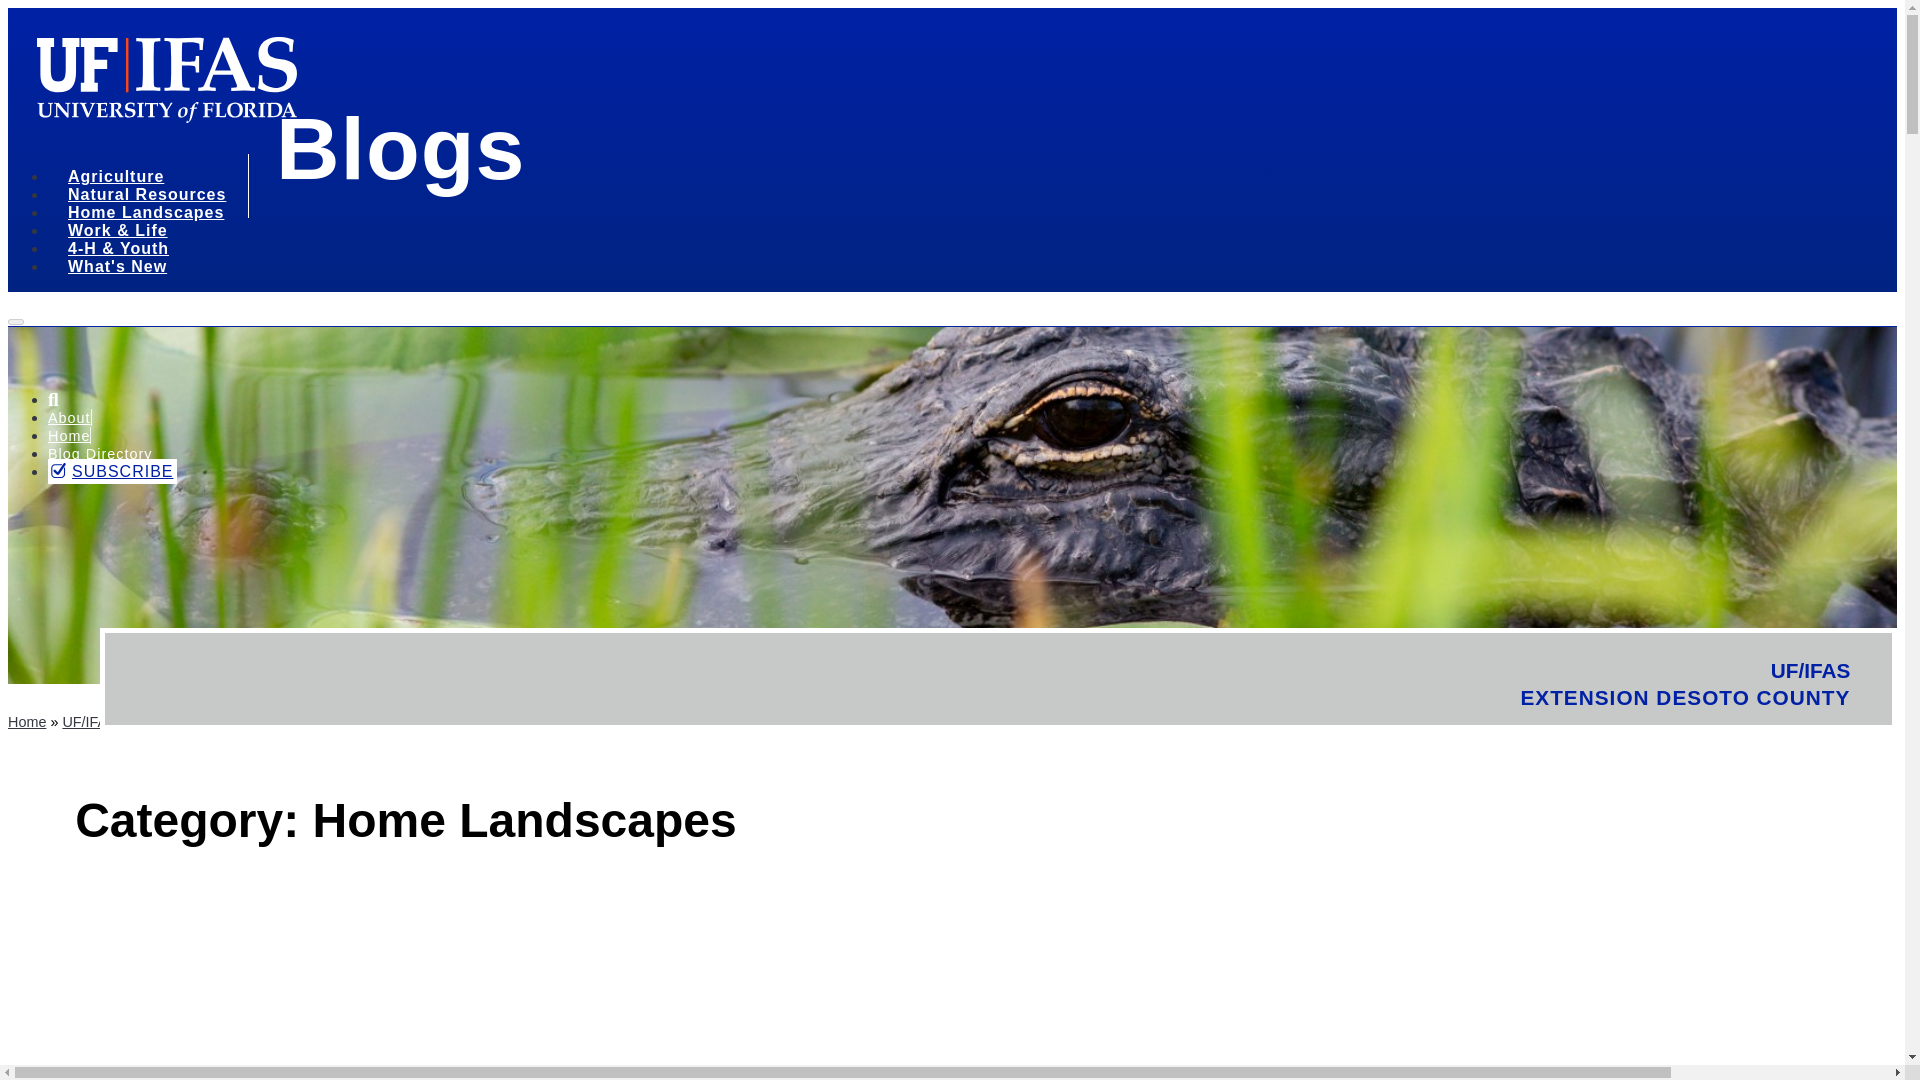 The width and height of the screenshot is (1920, 1080). I want to click on Home Landscapes, so click(152, 215).